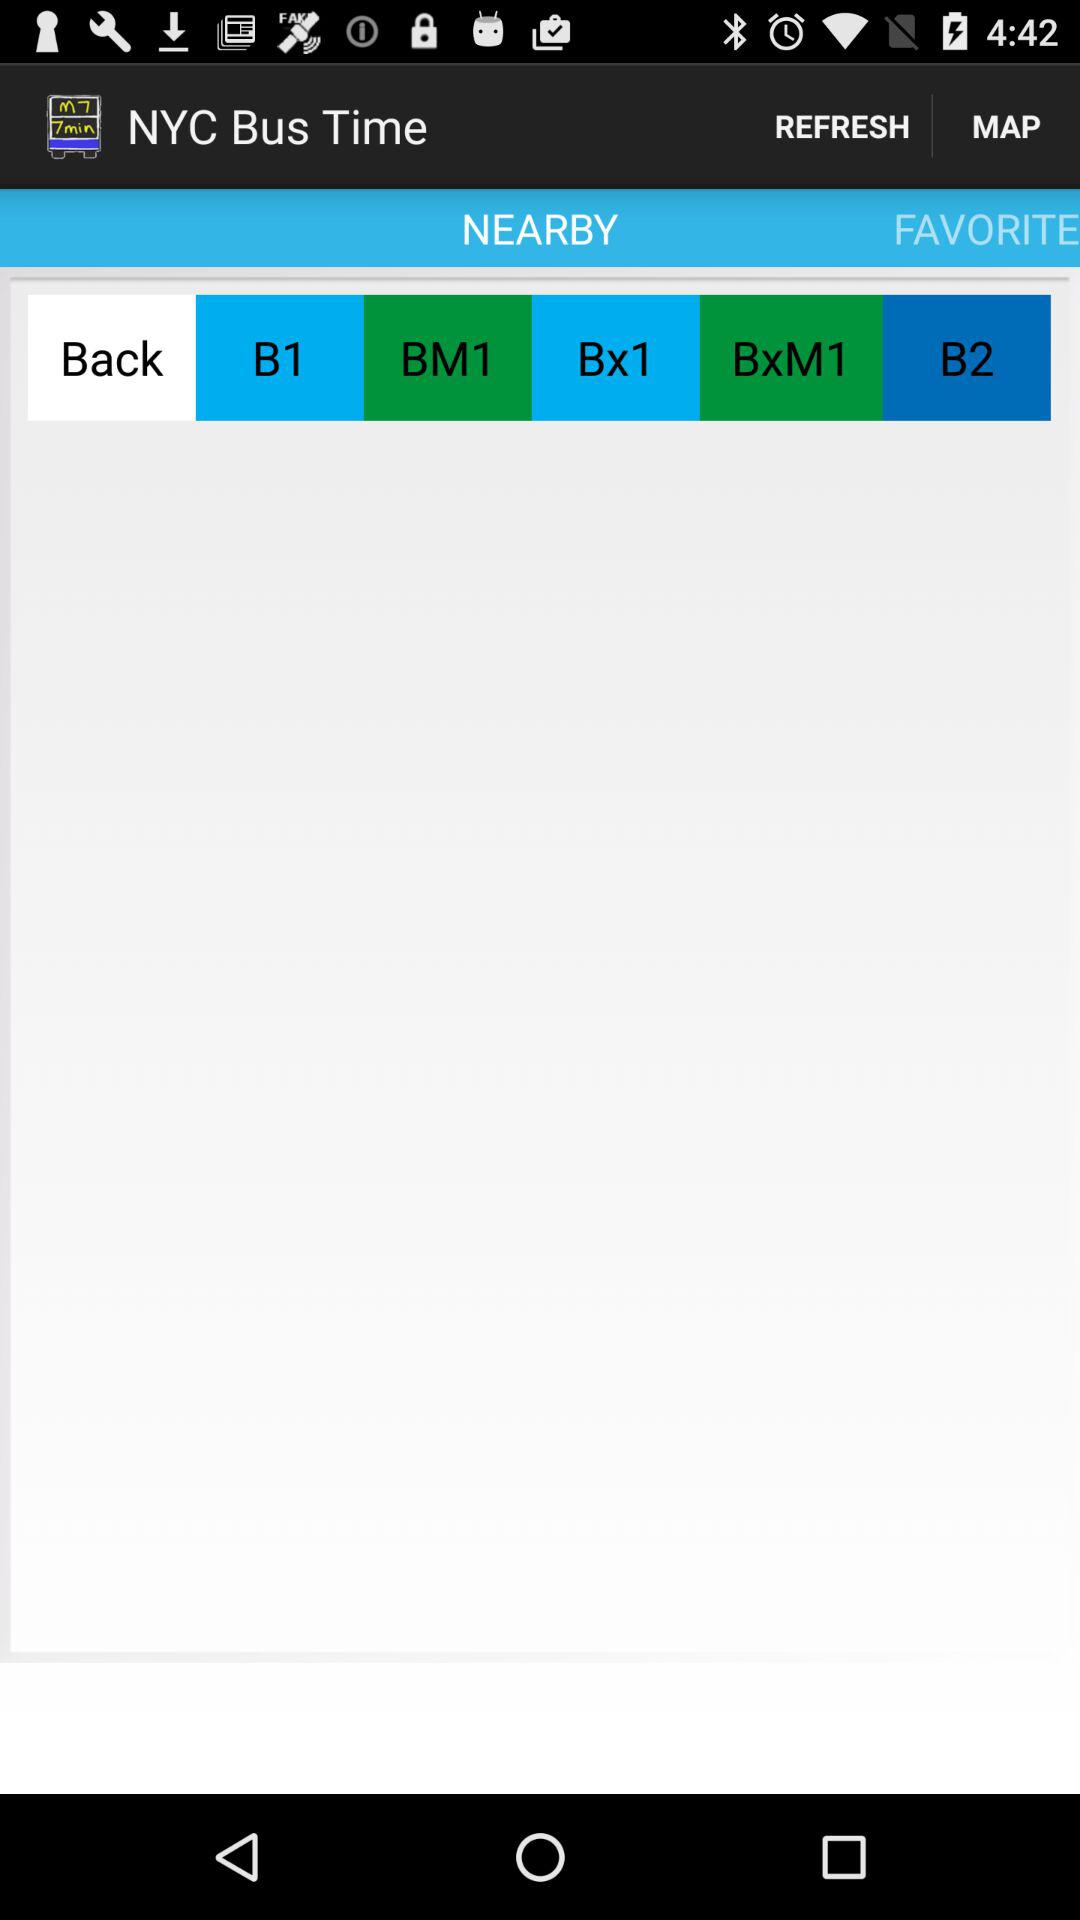 The image size is (1080, 1920). What do you see at coordinates (447, 357) in the screenshot?
I see `tap button to the right of the b1 button` at bounding box center [447, 357].